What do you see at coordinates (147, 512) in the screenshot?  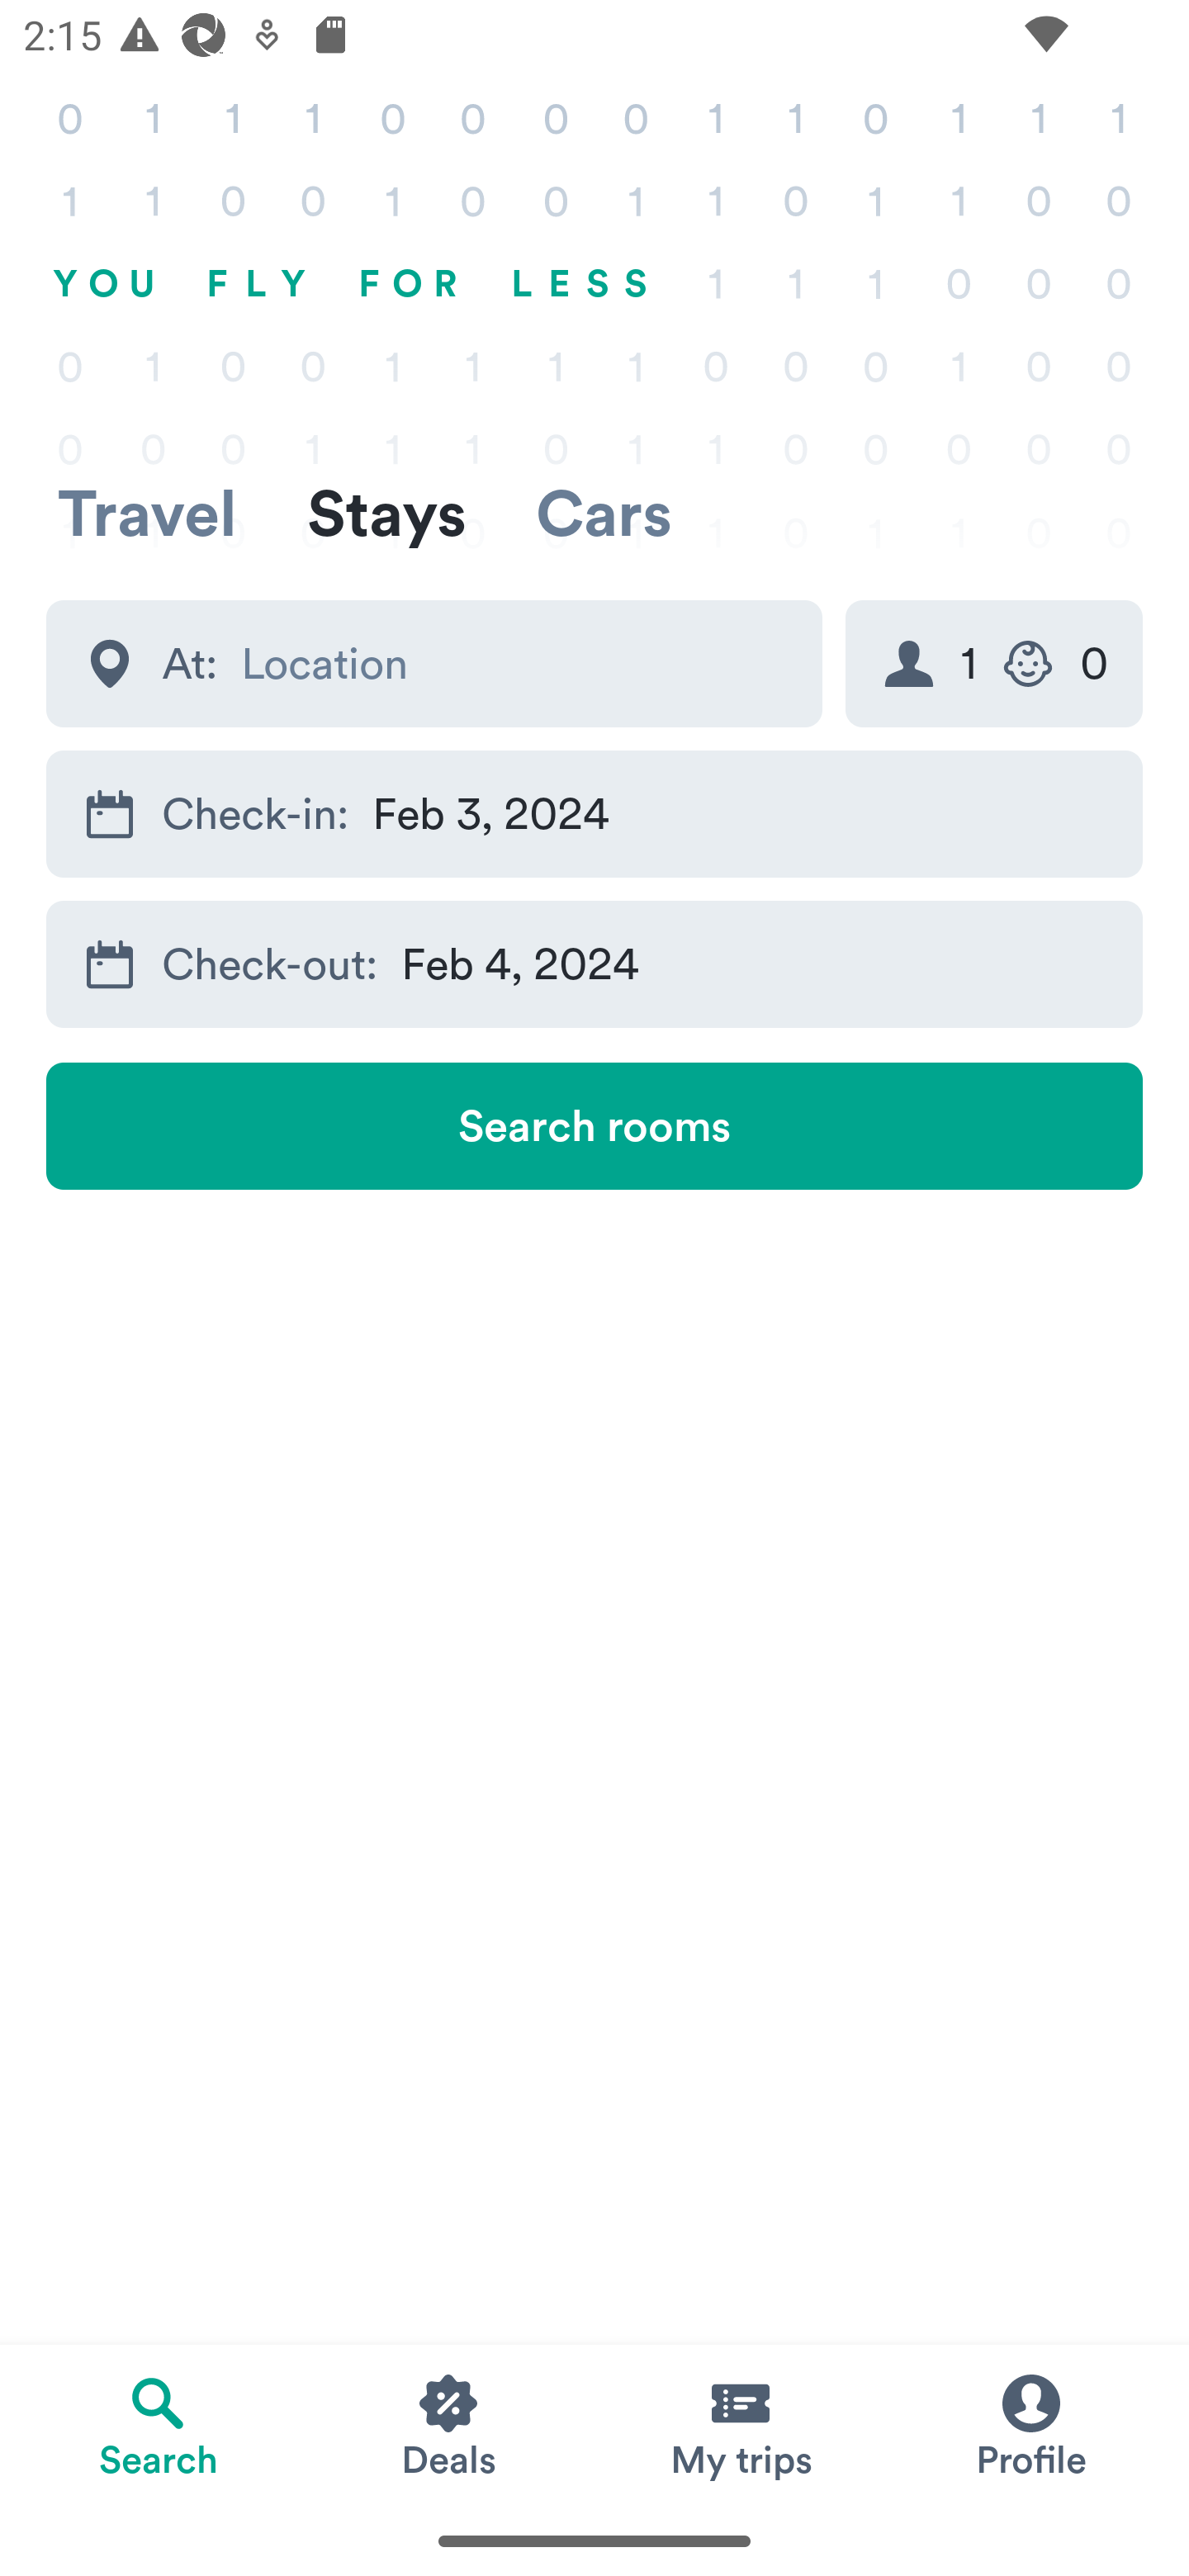 I see `Travel` at bounding box center [147, 512].